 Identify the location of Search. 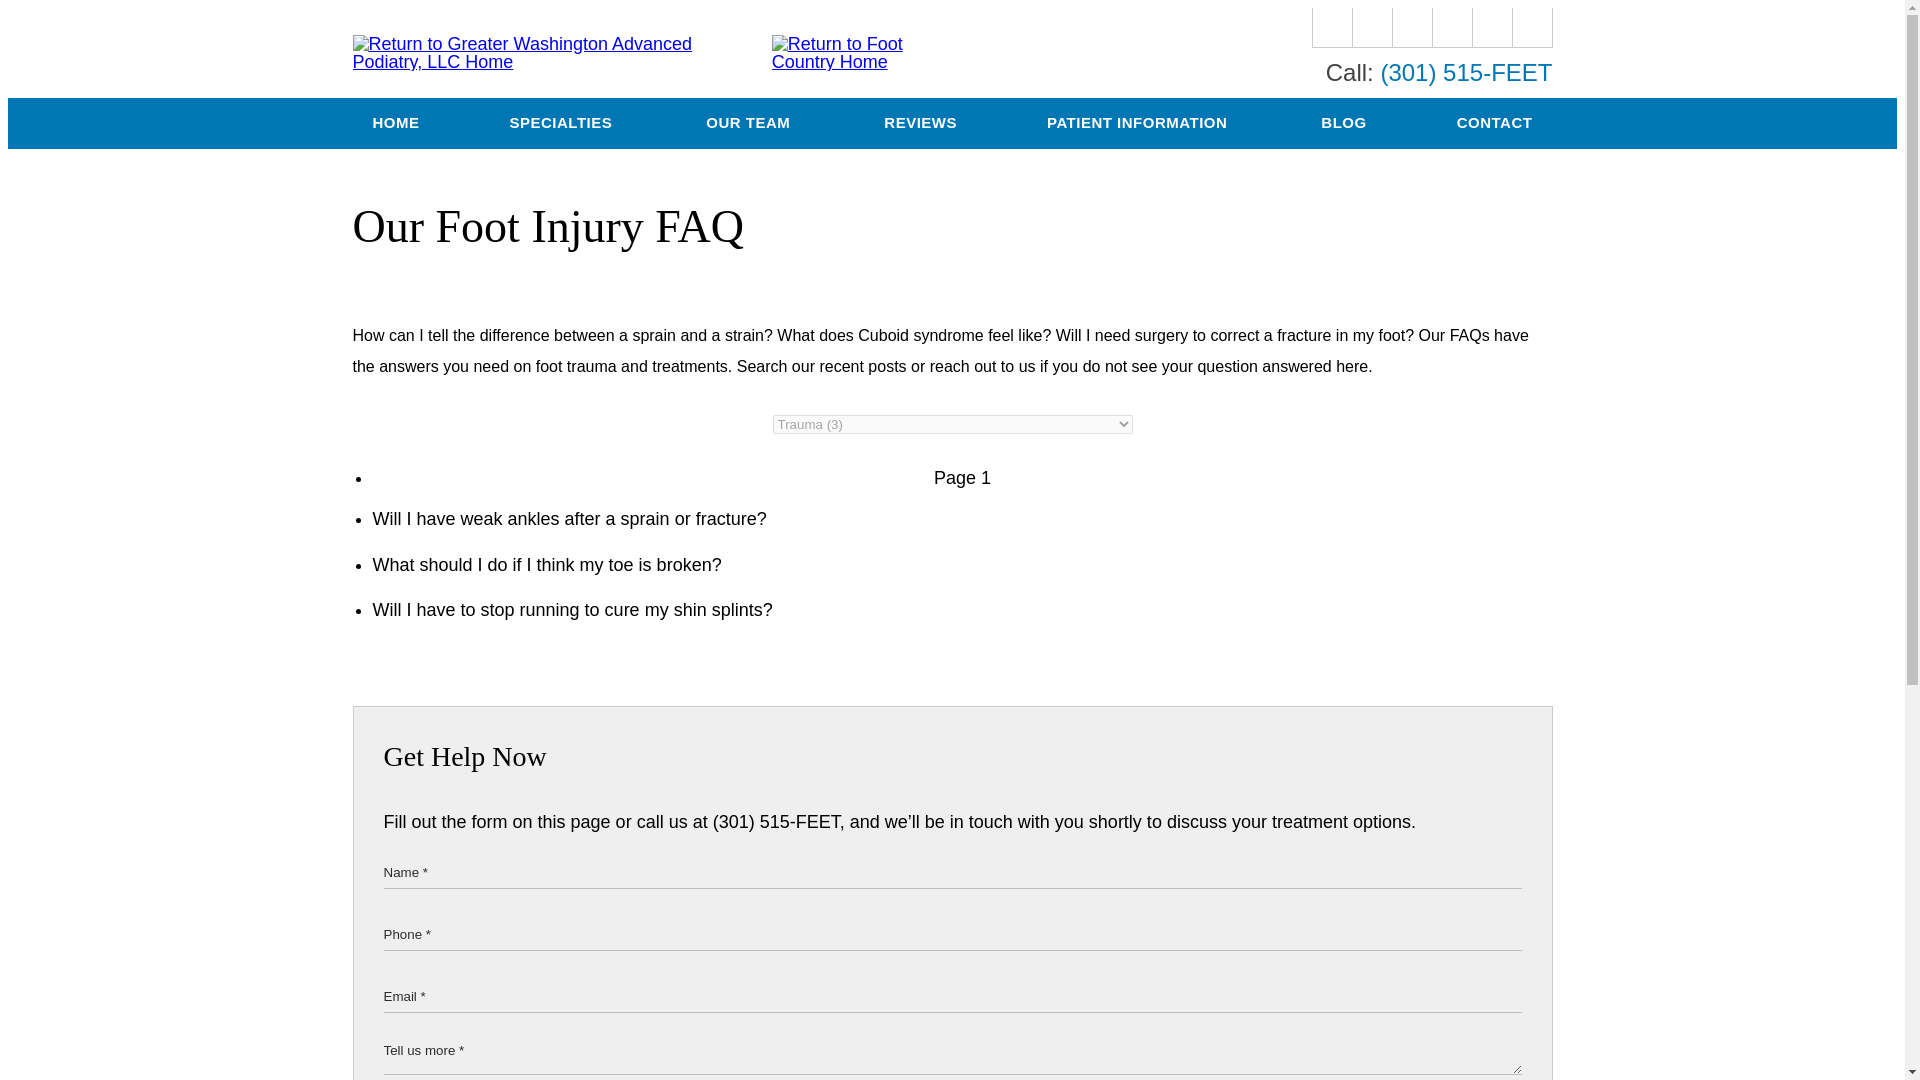
(1532, 27).